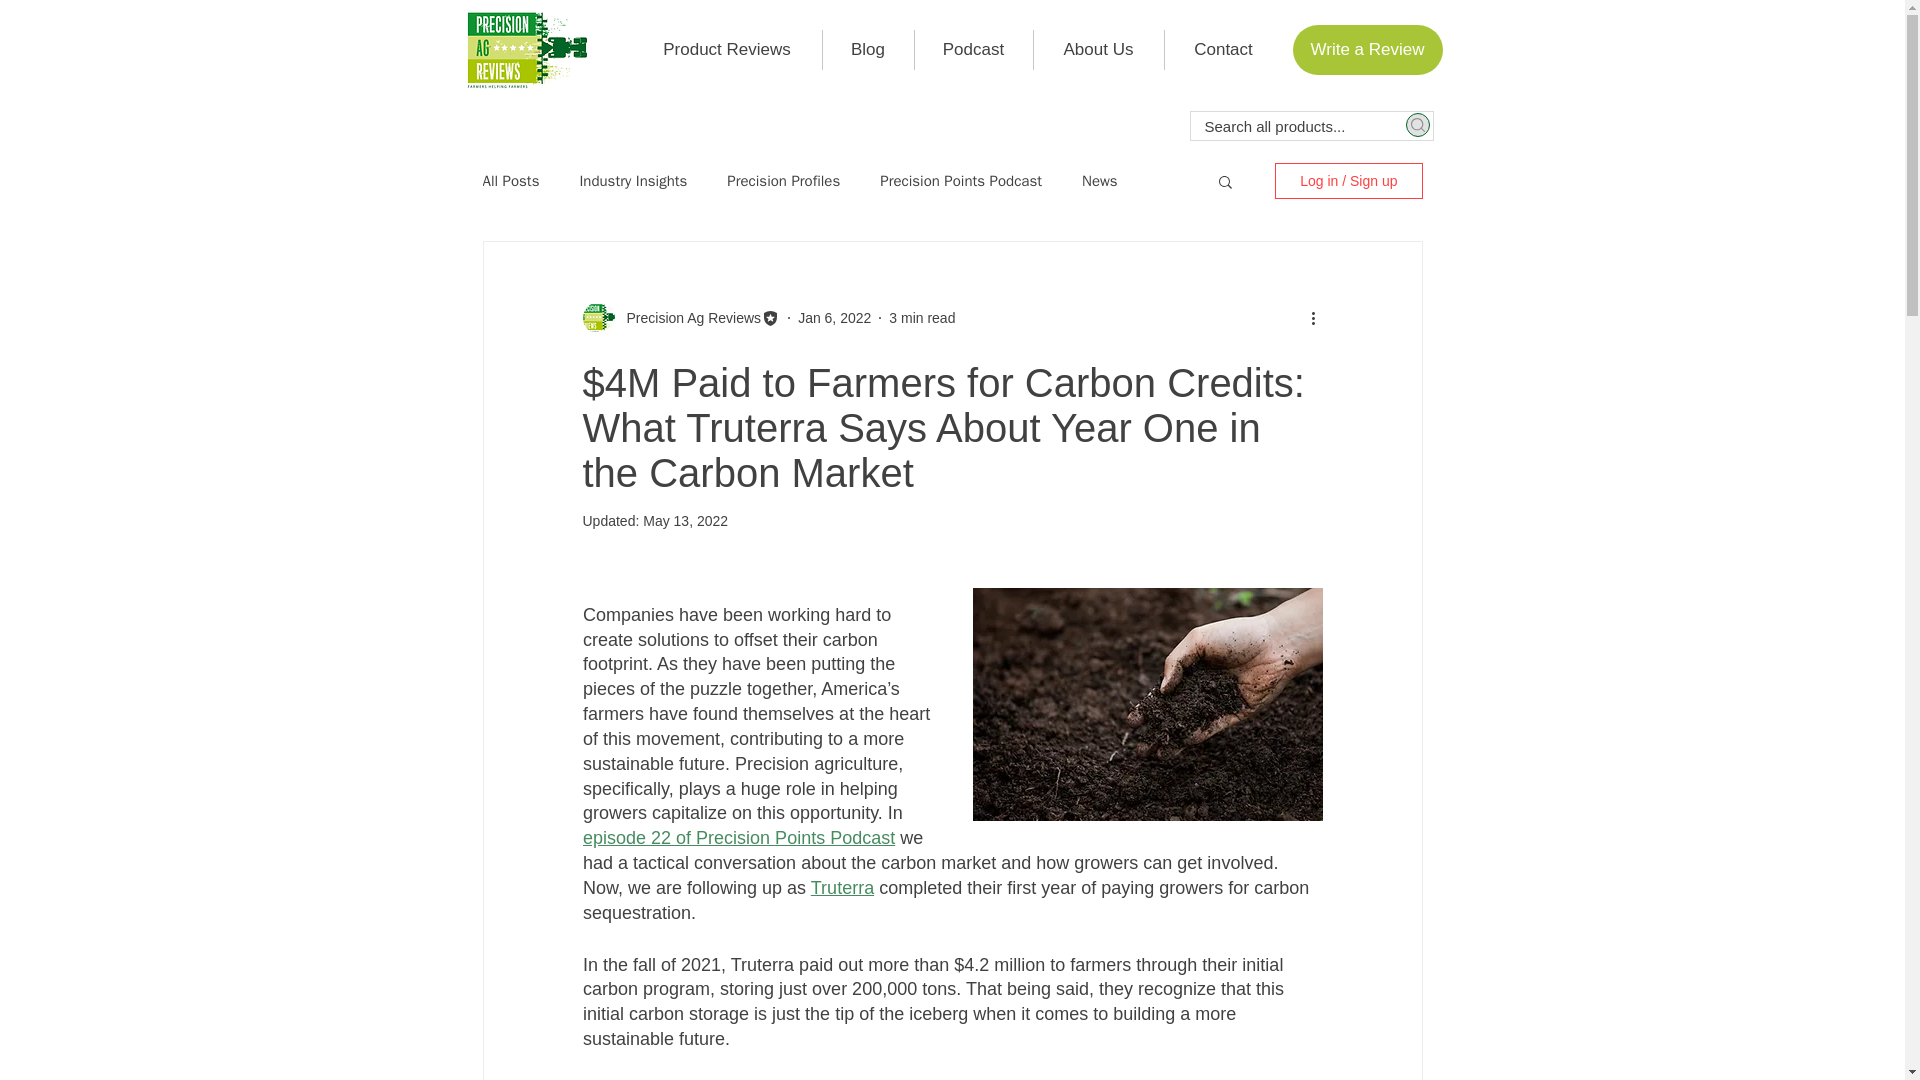  Describe the element at coordinates (842, 888) in the screenshot. I see `Truterra` at that location.